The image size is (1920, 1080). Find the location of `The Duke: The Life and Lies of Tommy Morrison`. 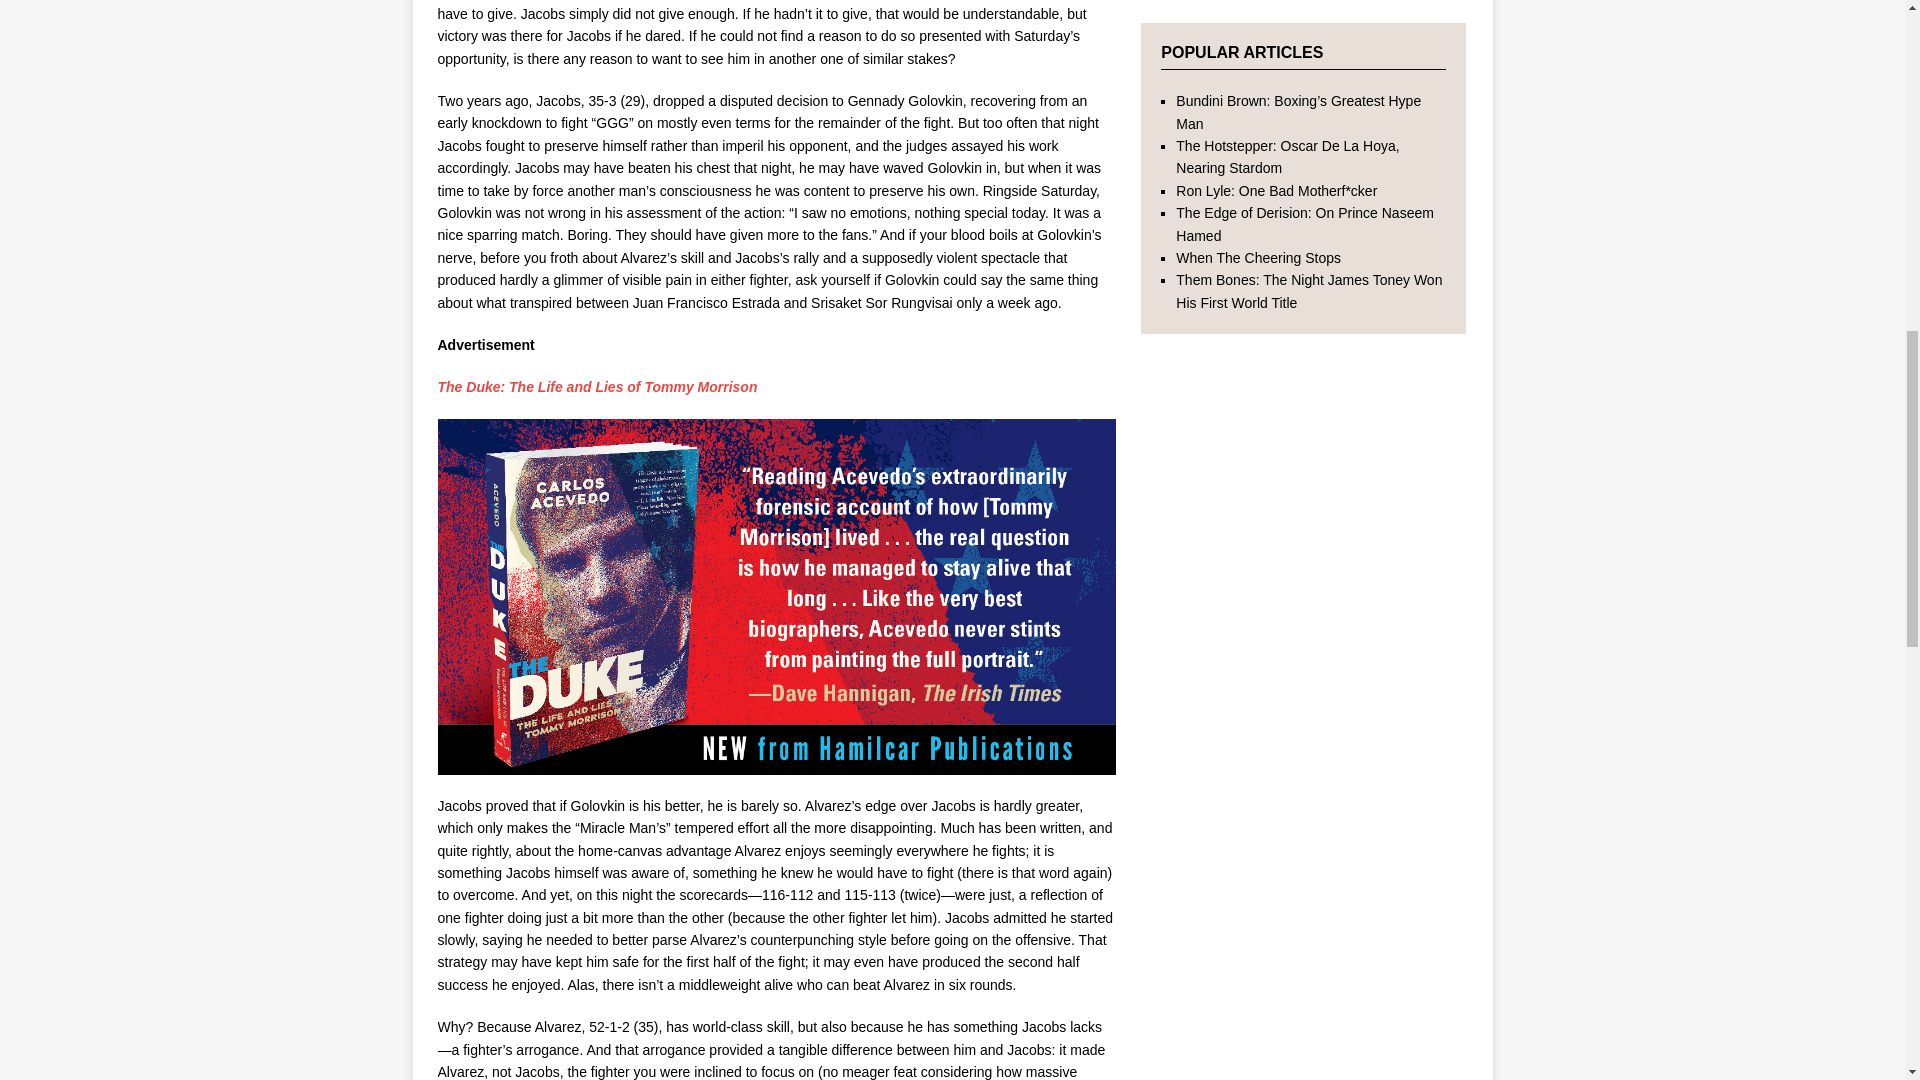

The Duke: The Life and Lies of Tommy Morrison is located at coordinates (598, 387).